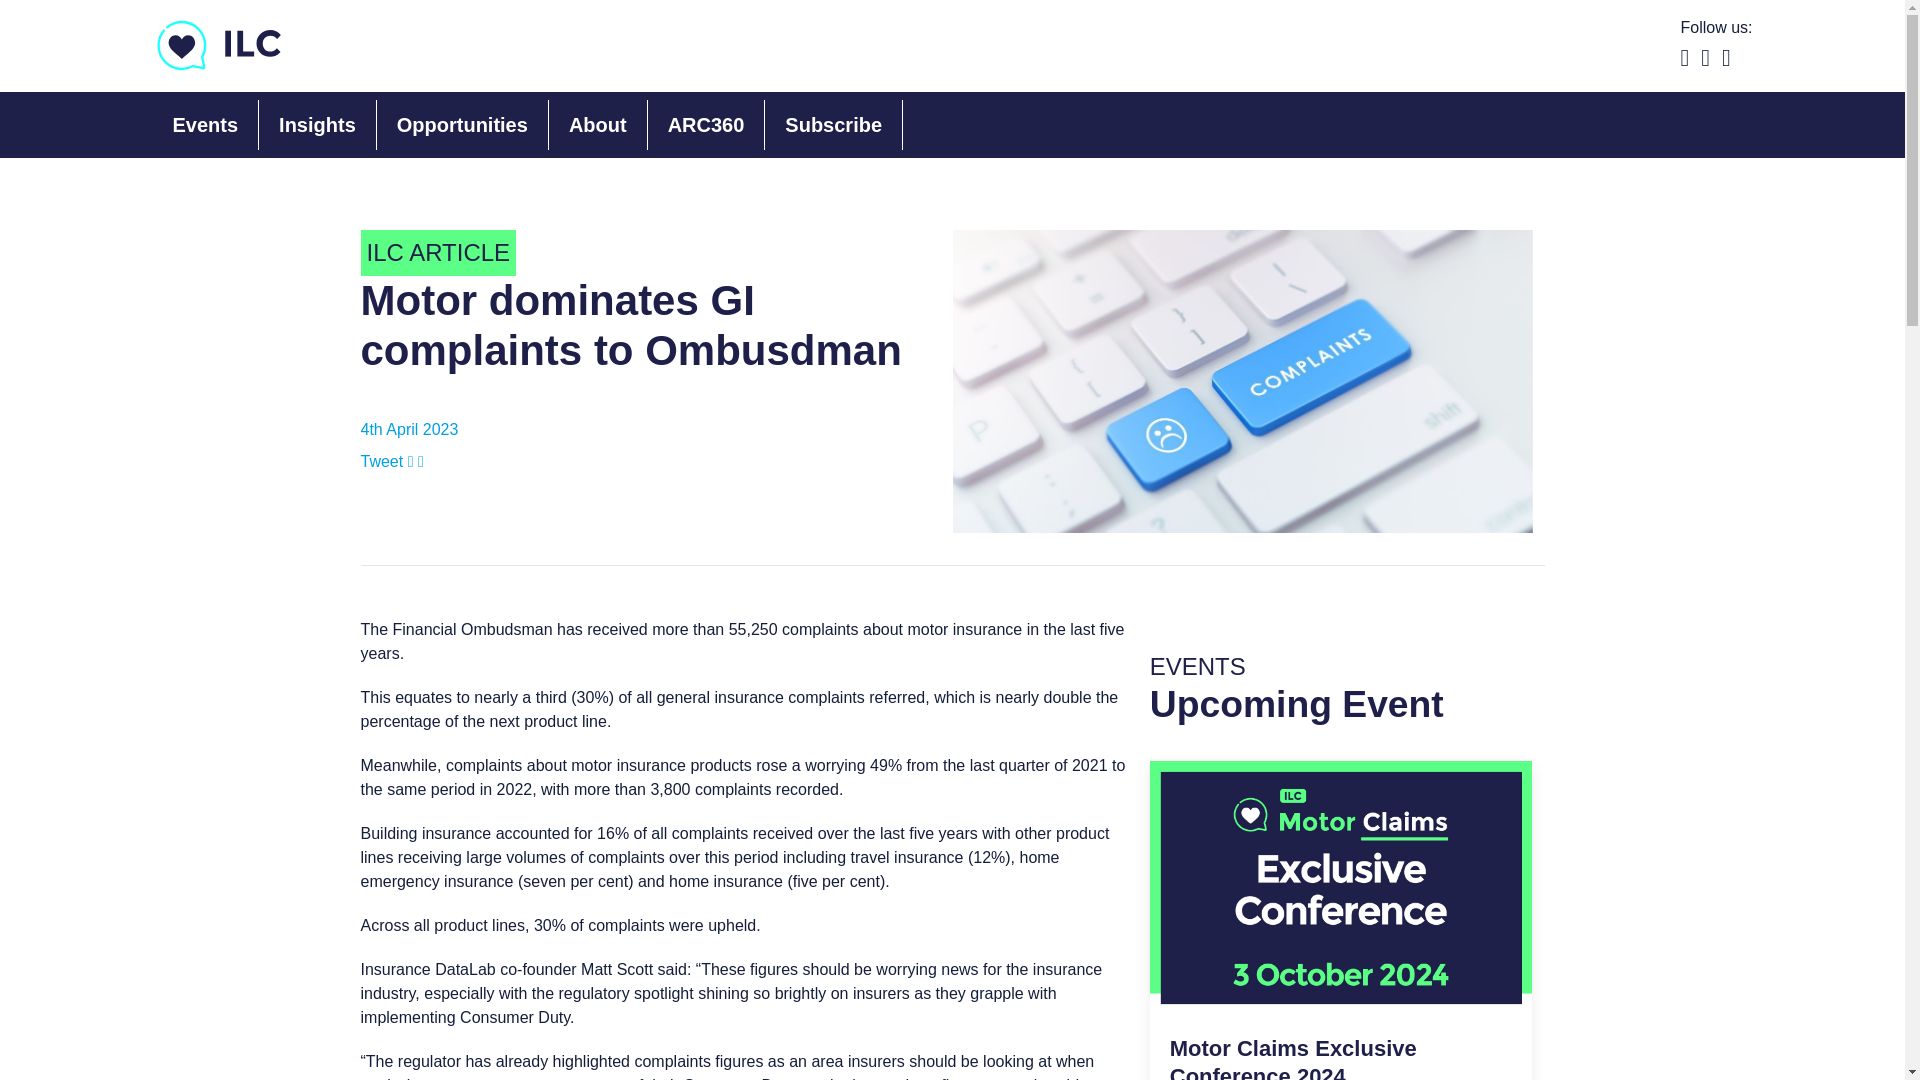 The image size is (1920, 1080). I want to click on Subscribe, so click(462, 125).